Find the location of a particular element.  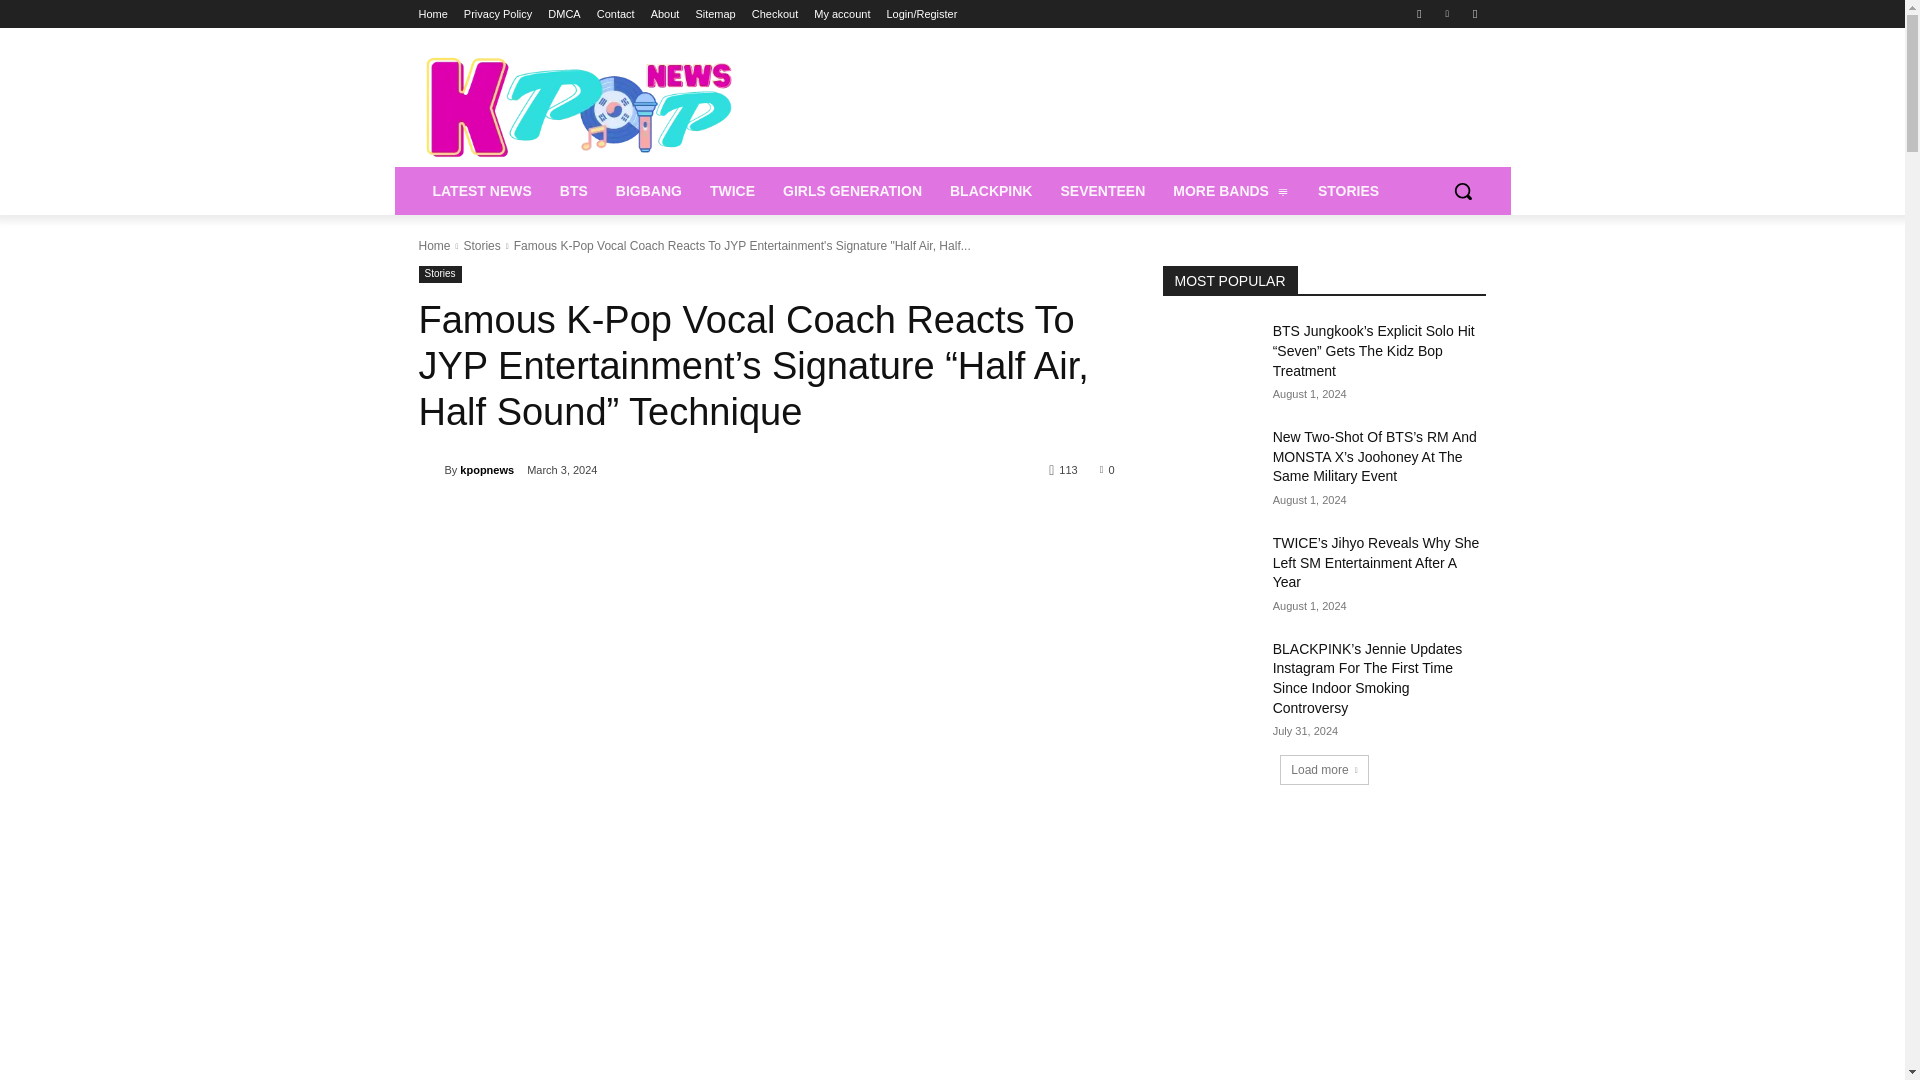

Facebook is located at coordinates (1418, 13).